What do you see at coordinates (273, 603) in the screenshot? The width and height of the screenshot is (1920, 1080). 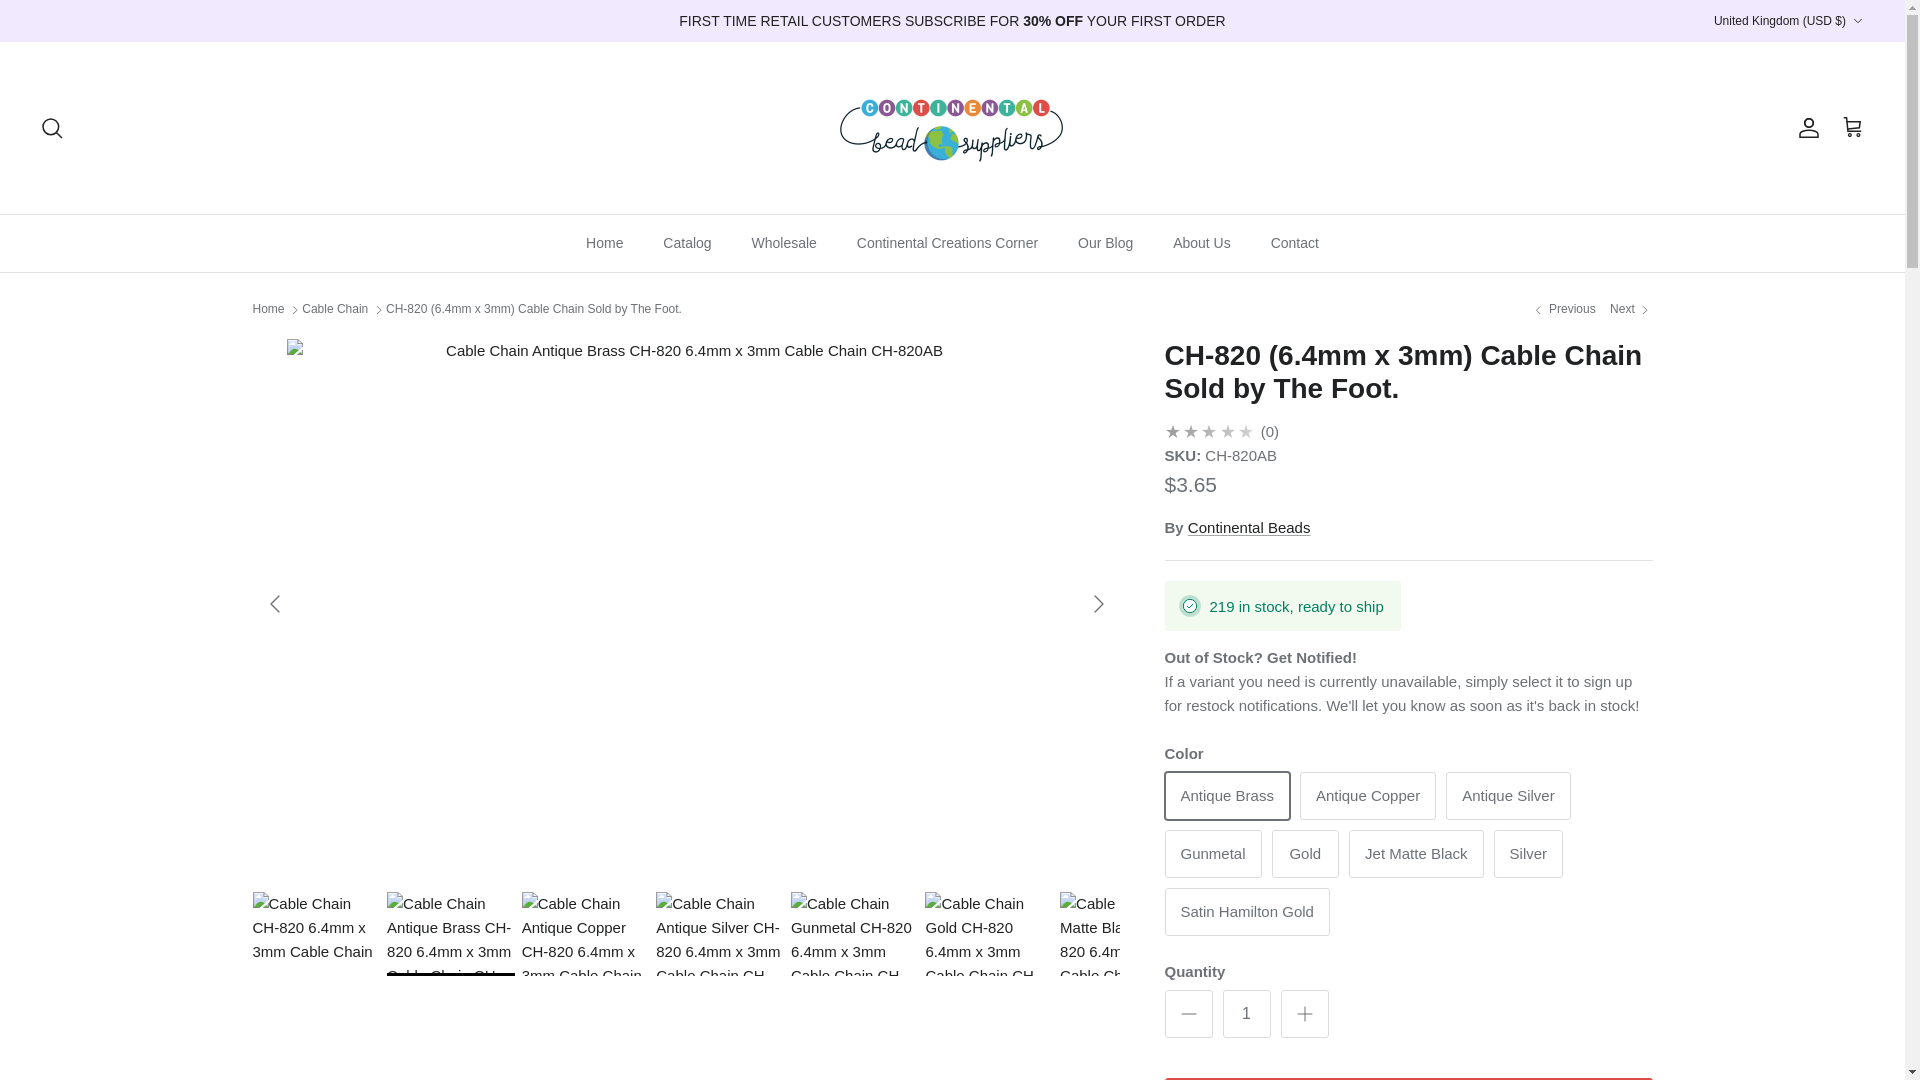 I see `LEFT` at bounding box center [273, 603].